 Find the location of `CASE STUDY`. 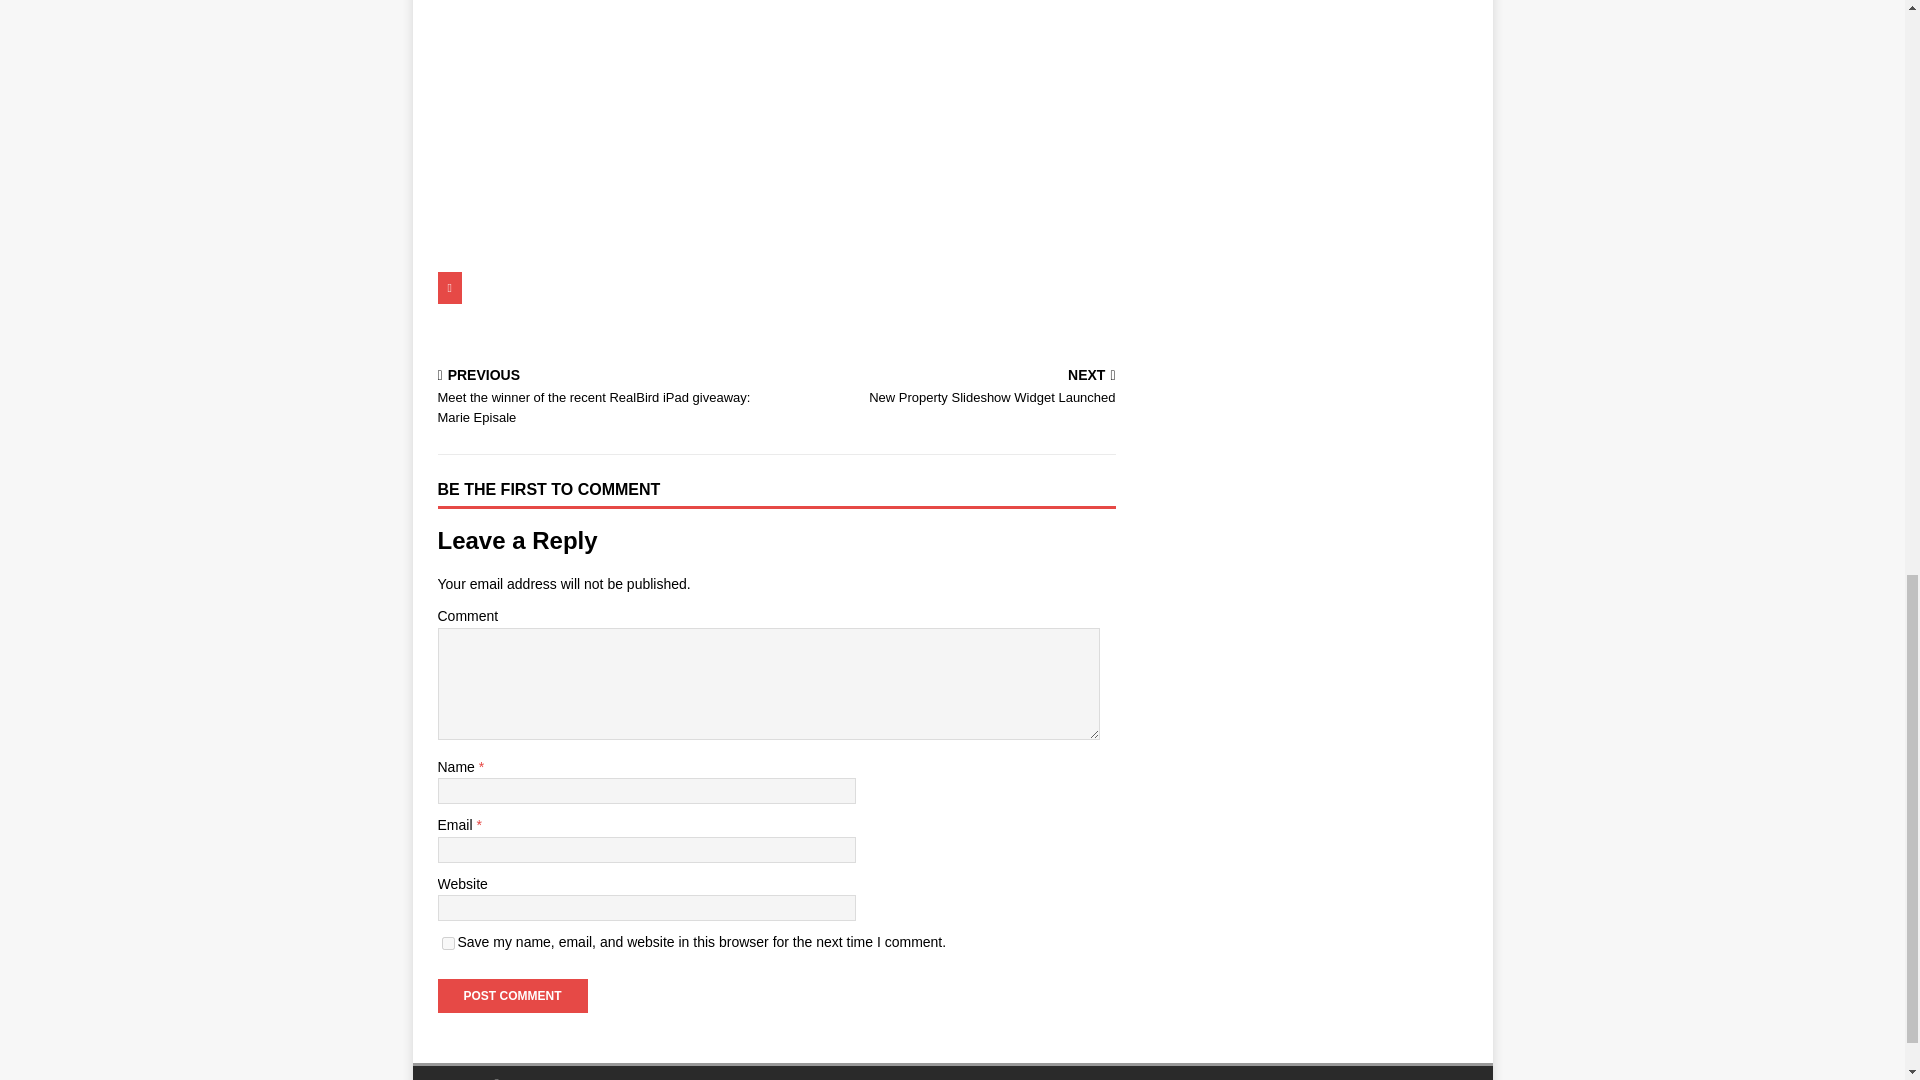

CASE STUDY is located at coordinates (512, 996).